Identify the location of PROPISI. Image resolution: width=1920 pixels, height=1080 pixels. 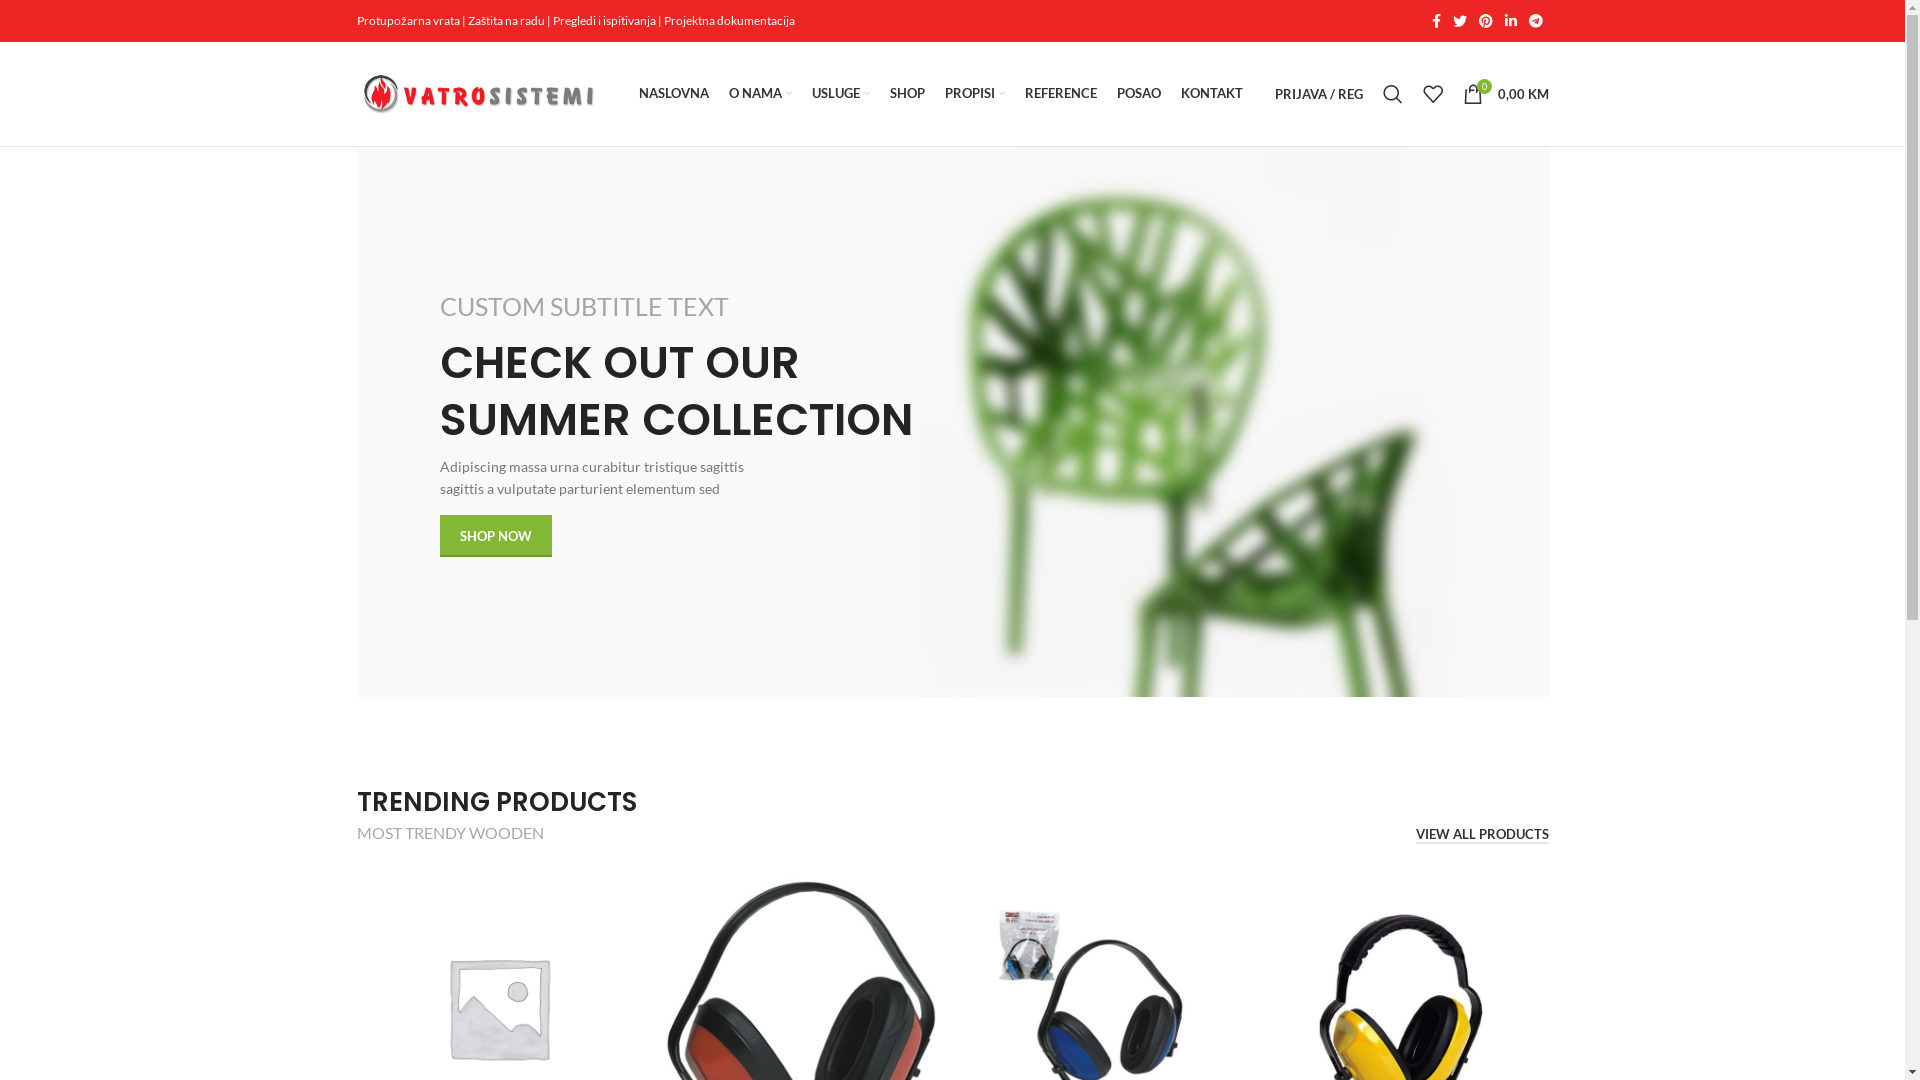
(974, 94).